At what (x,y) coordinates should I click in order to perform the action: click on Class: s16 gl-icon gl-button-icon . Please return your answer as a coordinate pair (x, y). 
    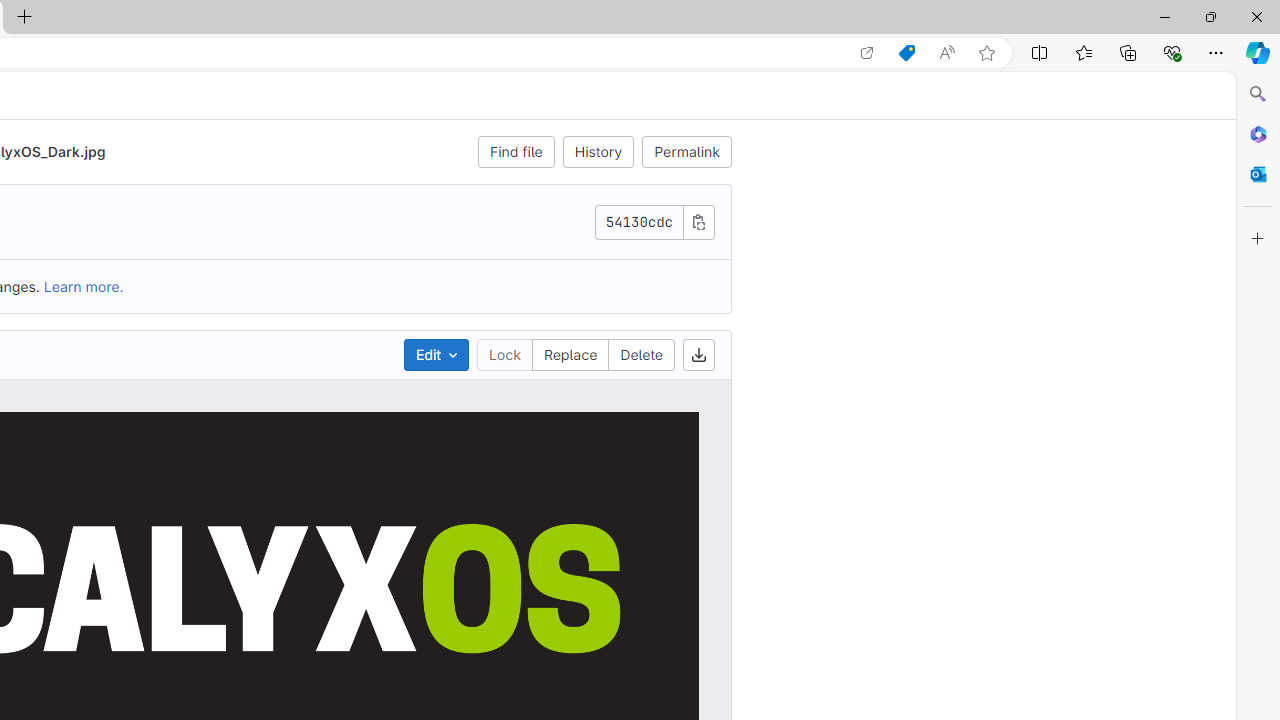
    Looking at the image, I should click on (698, 221).